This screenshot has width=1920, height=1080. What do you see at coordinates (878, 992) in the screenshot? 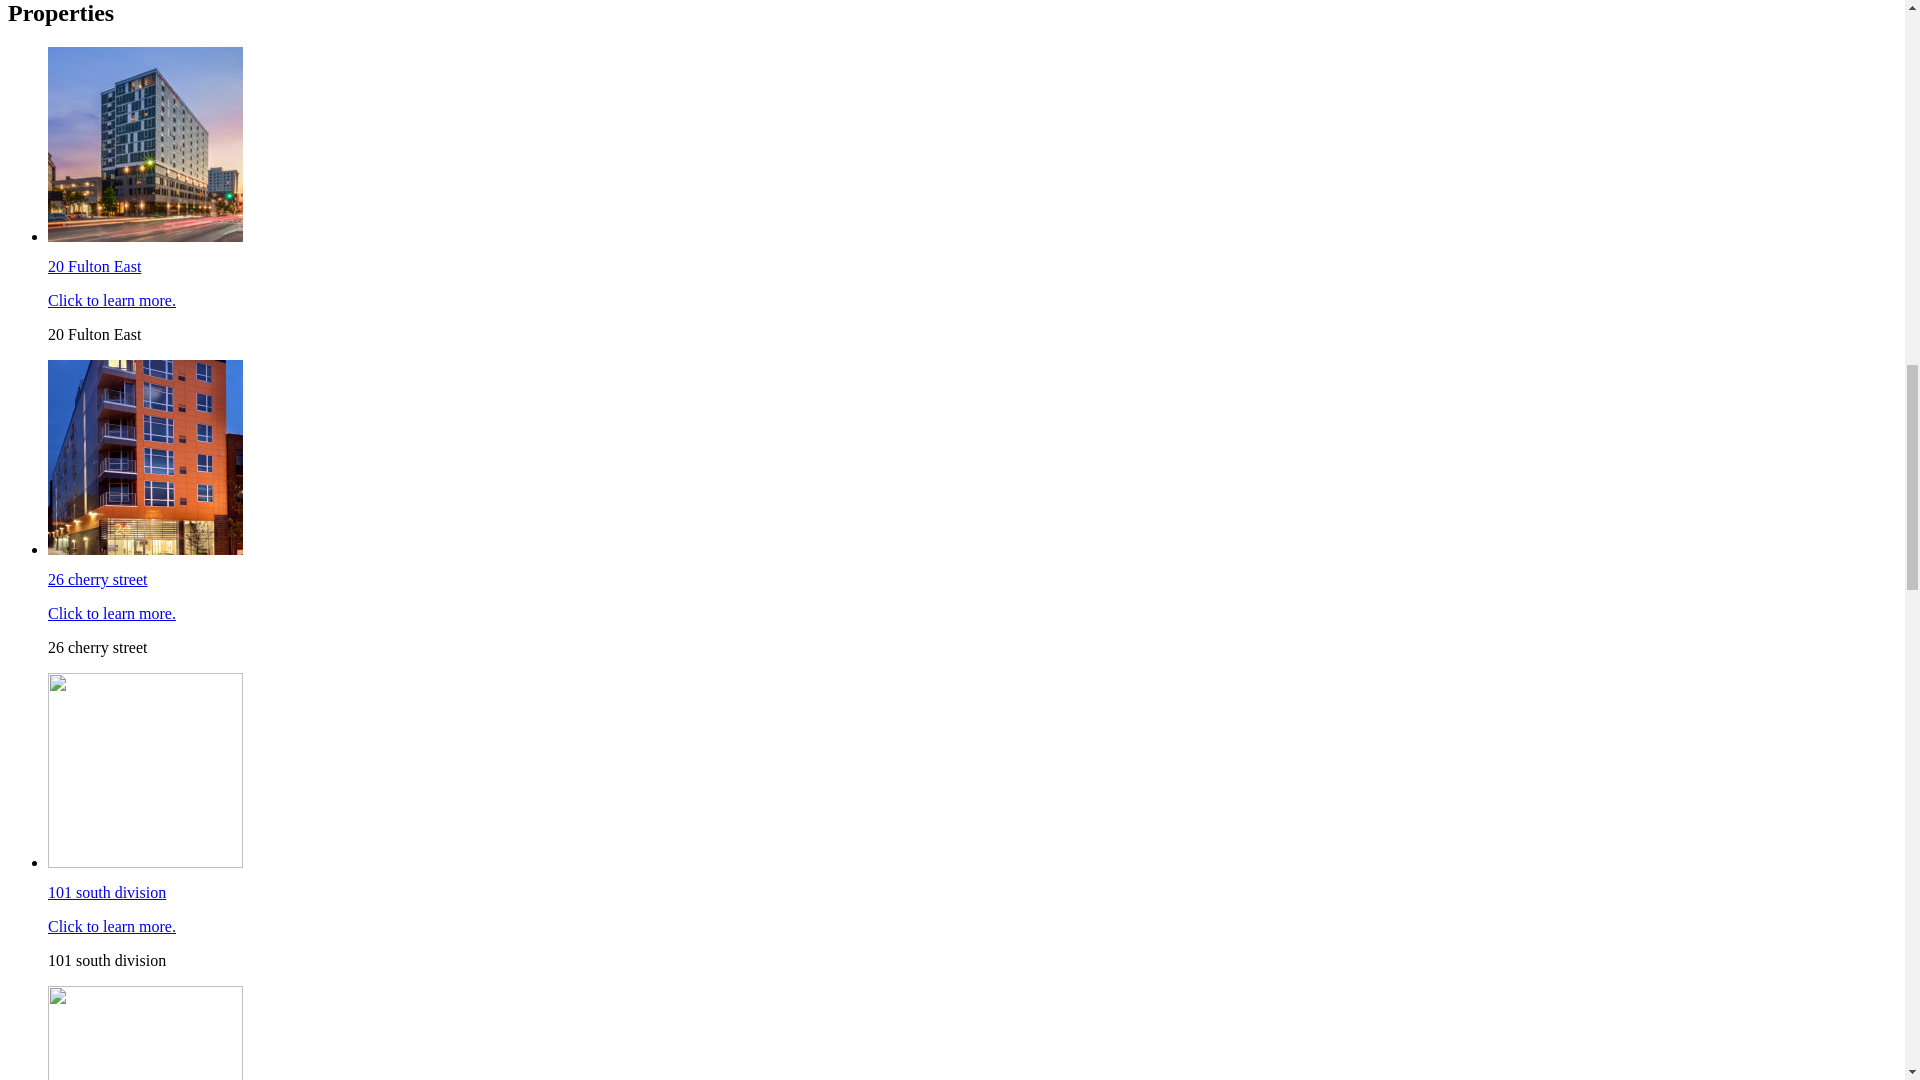
I see `Learn more about Grand Rapids` at bounding box center [878, 992].